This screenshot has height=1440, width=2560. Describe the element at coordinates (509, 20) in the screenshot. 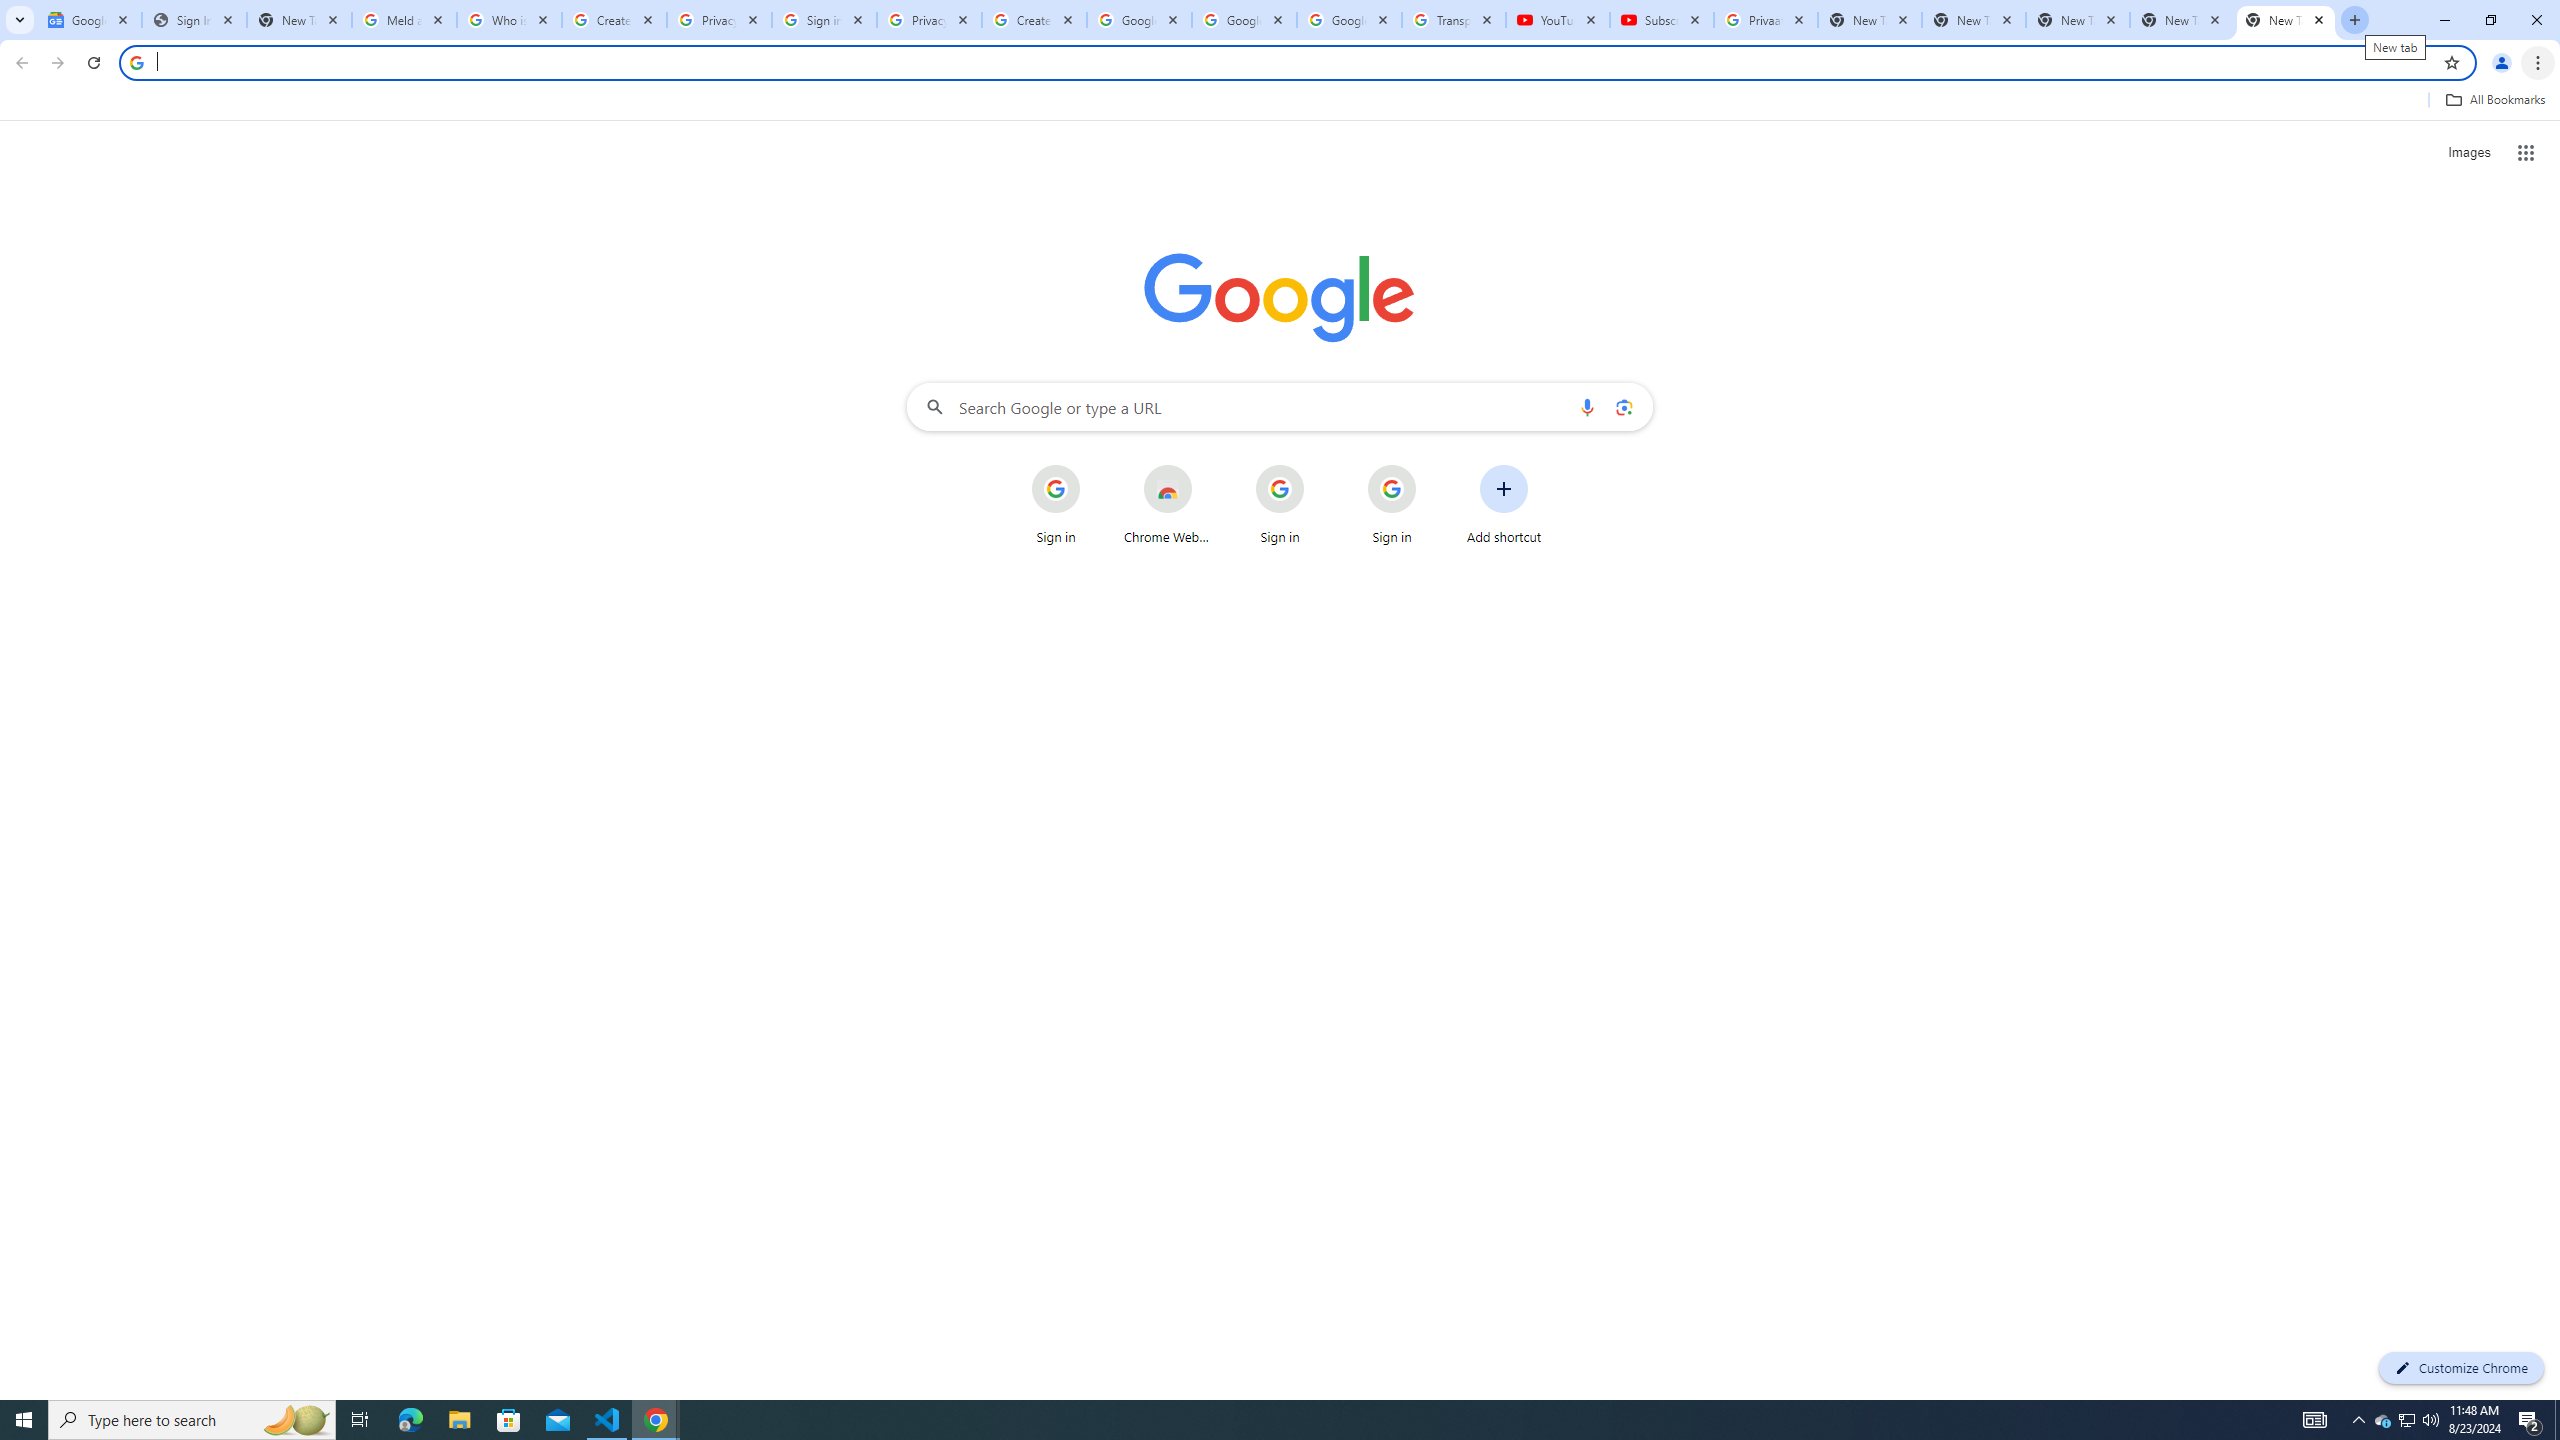

I see `Who is my administrator? - Google Account Help` at that location.